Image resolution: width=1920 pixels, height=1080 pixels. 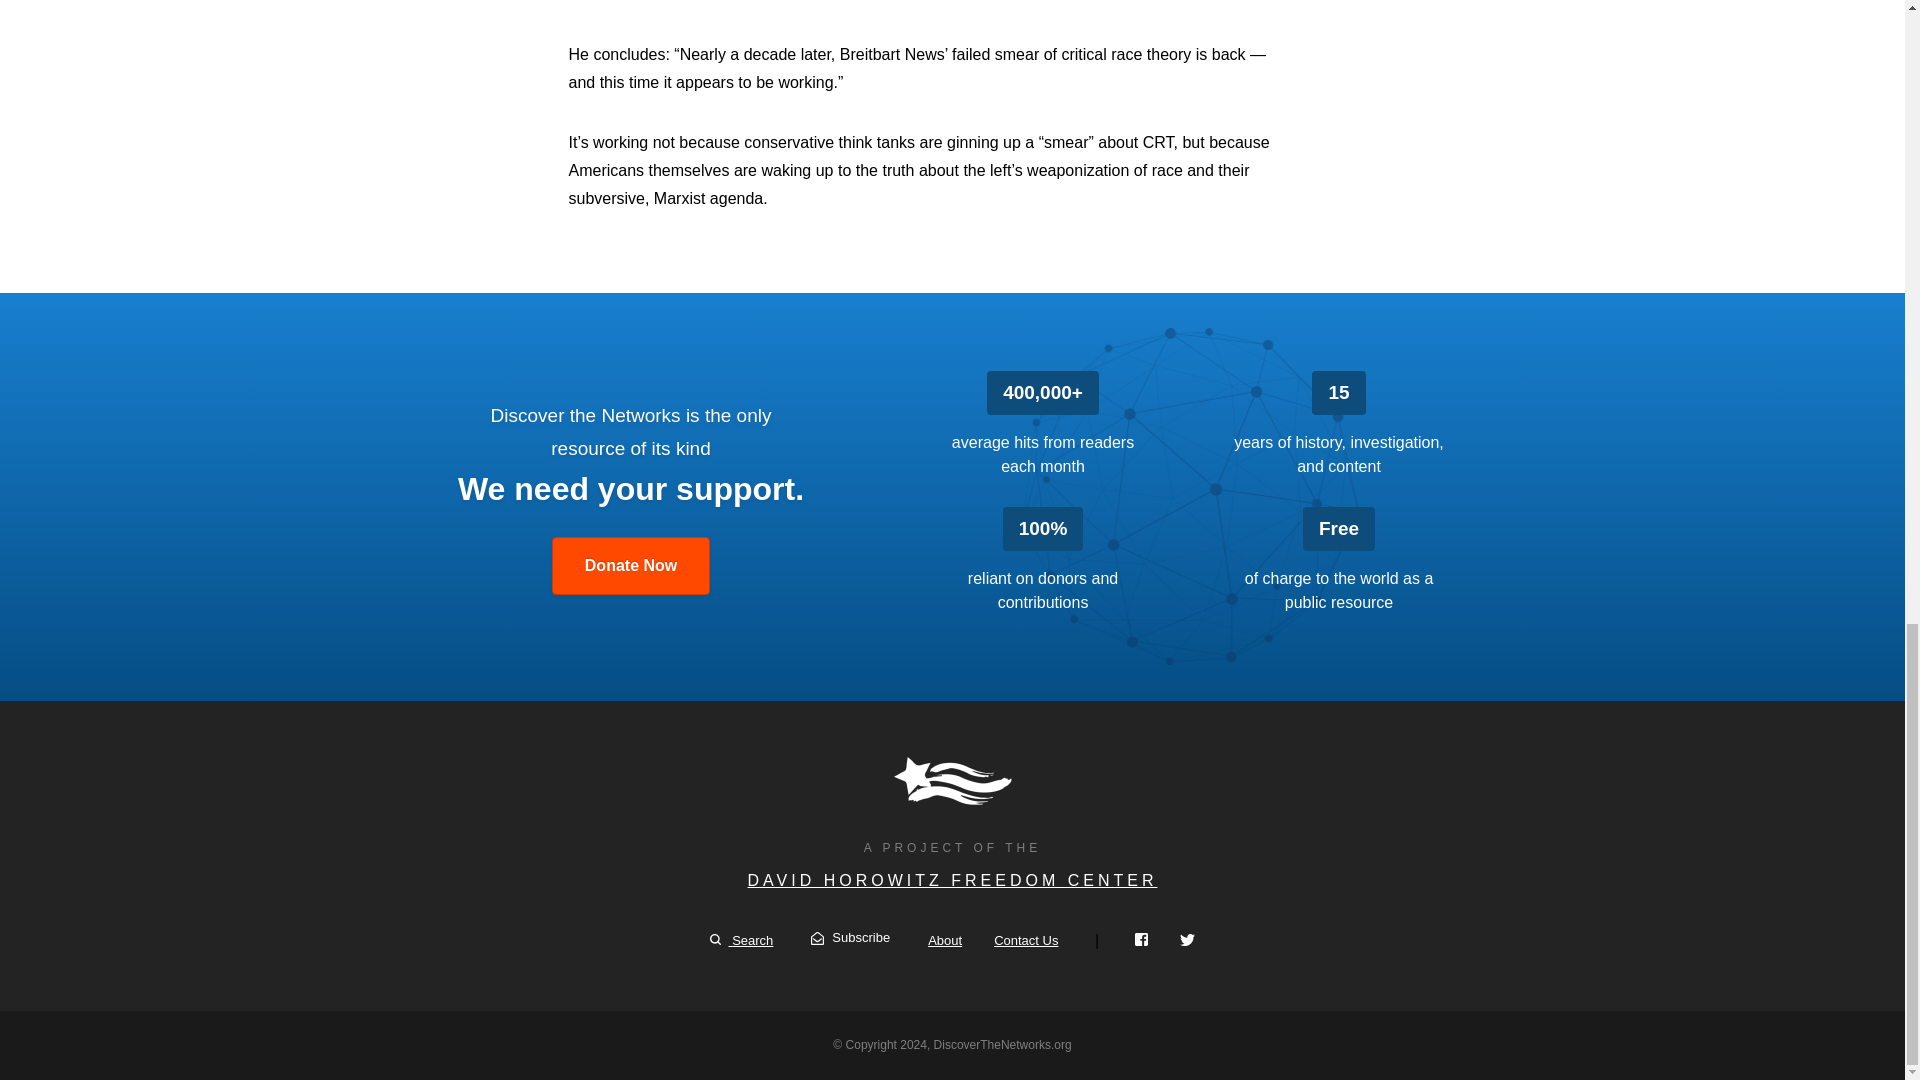 What do you see at coordinates (631, 566) in the screenshot?
I see `Donate Now` at bounding box center [631, 566].